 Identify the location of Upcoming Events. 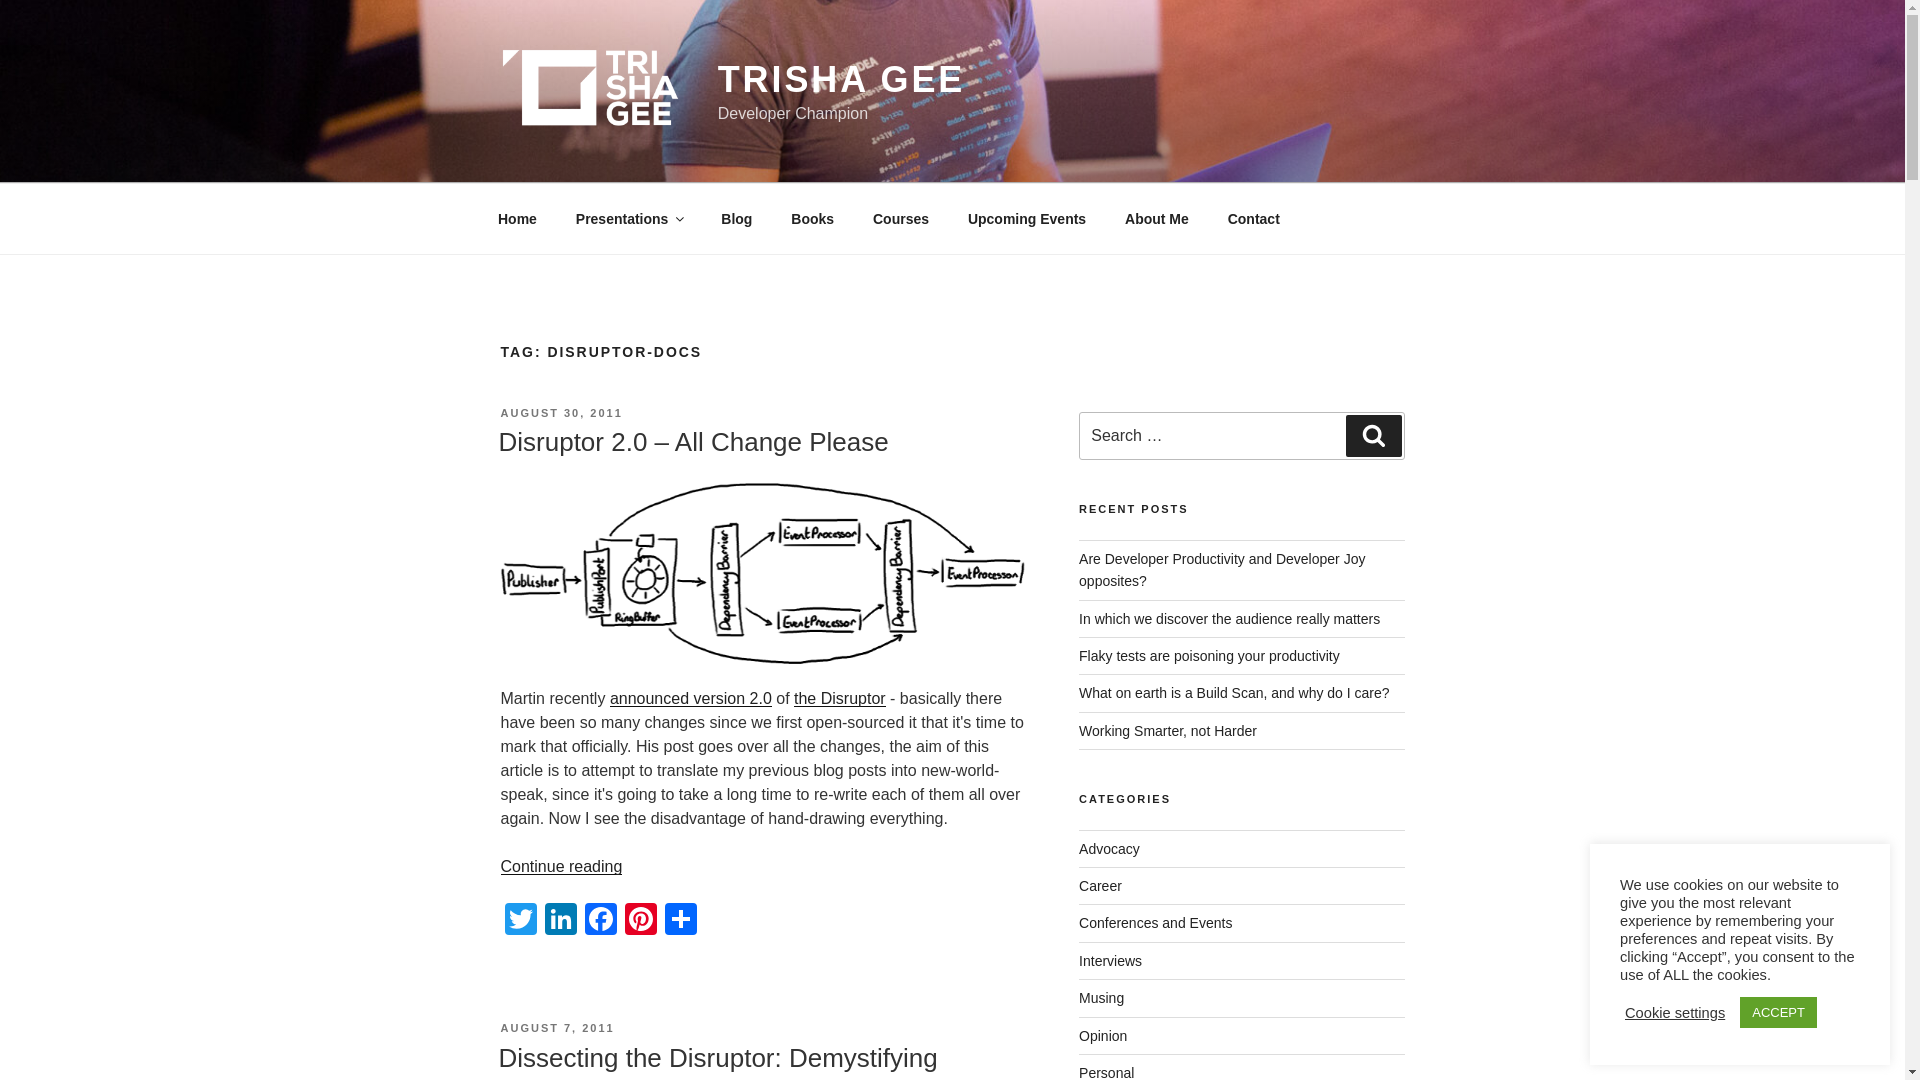
(1026, 218).